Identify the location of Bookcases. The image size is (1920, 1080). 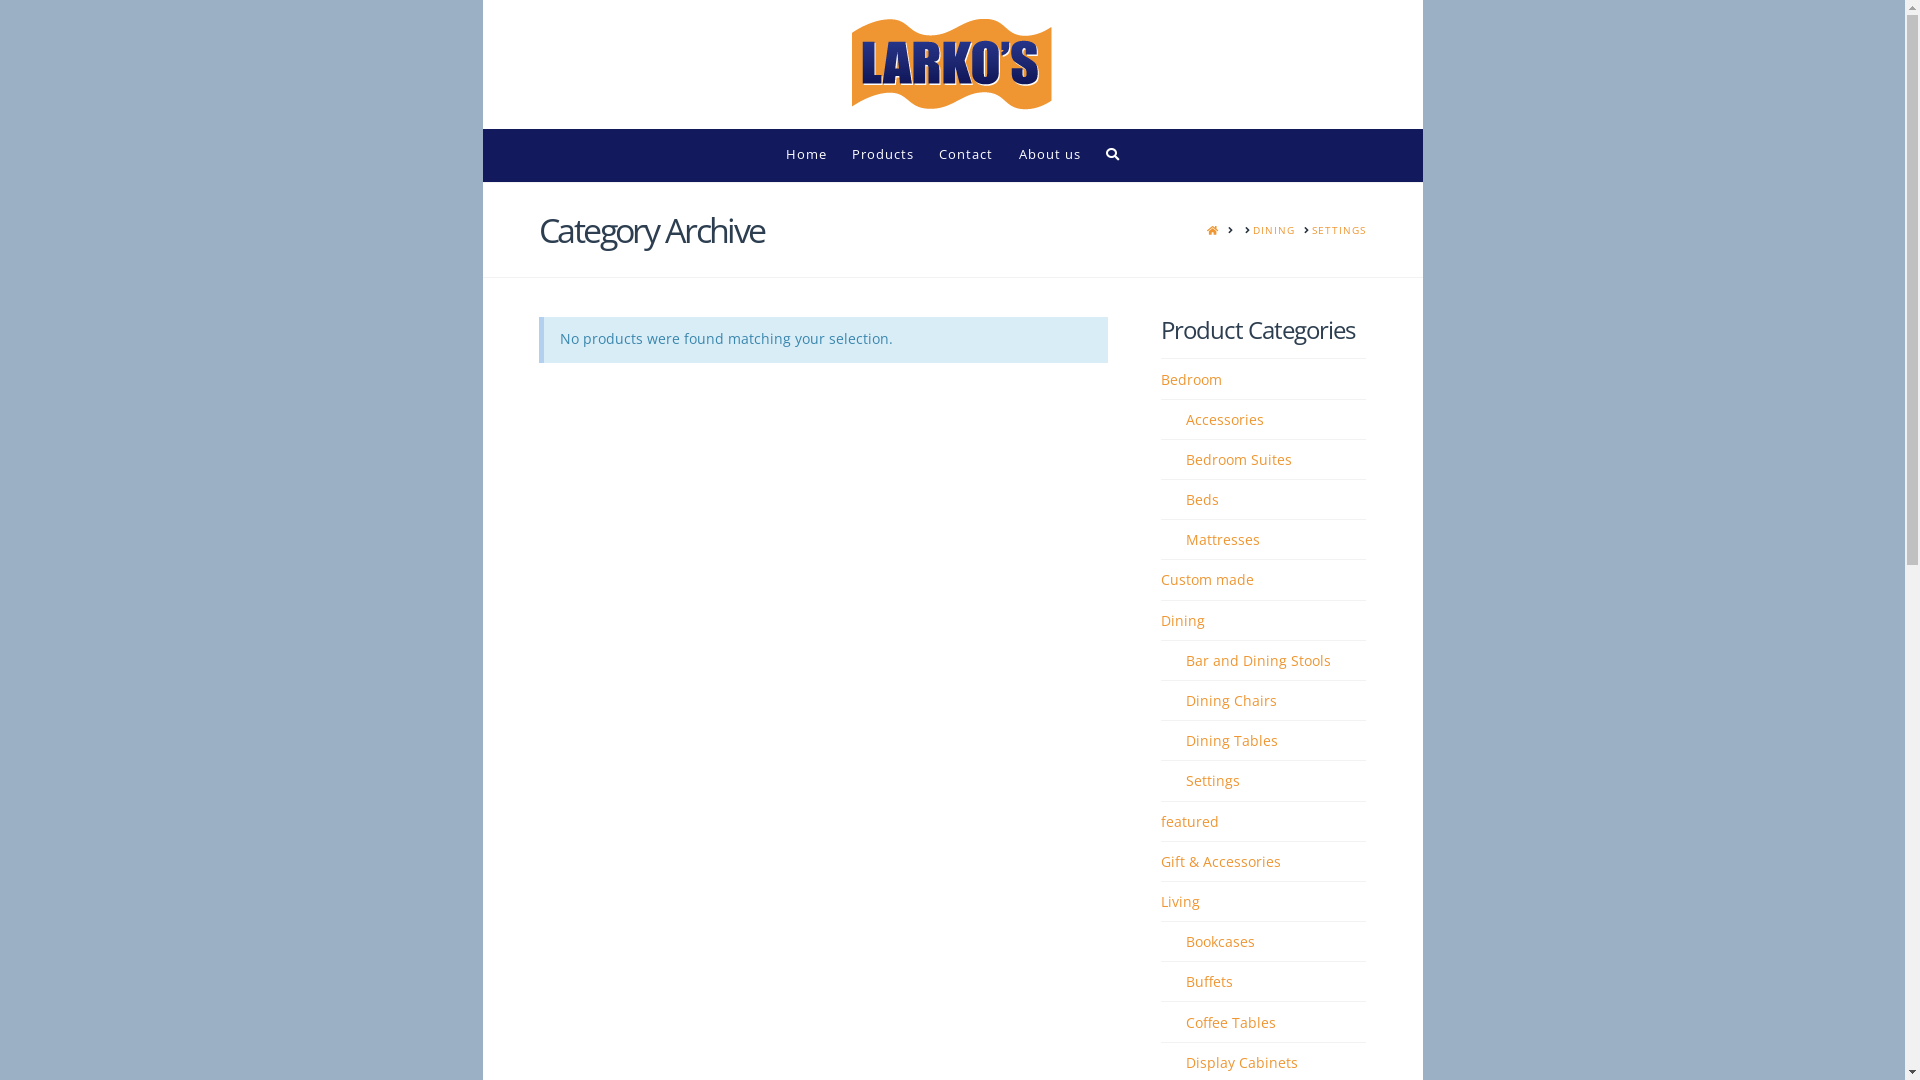
(1220, 942).